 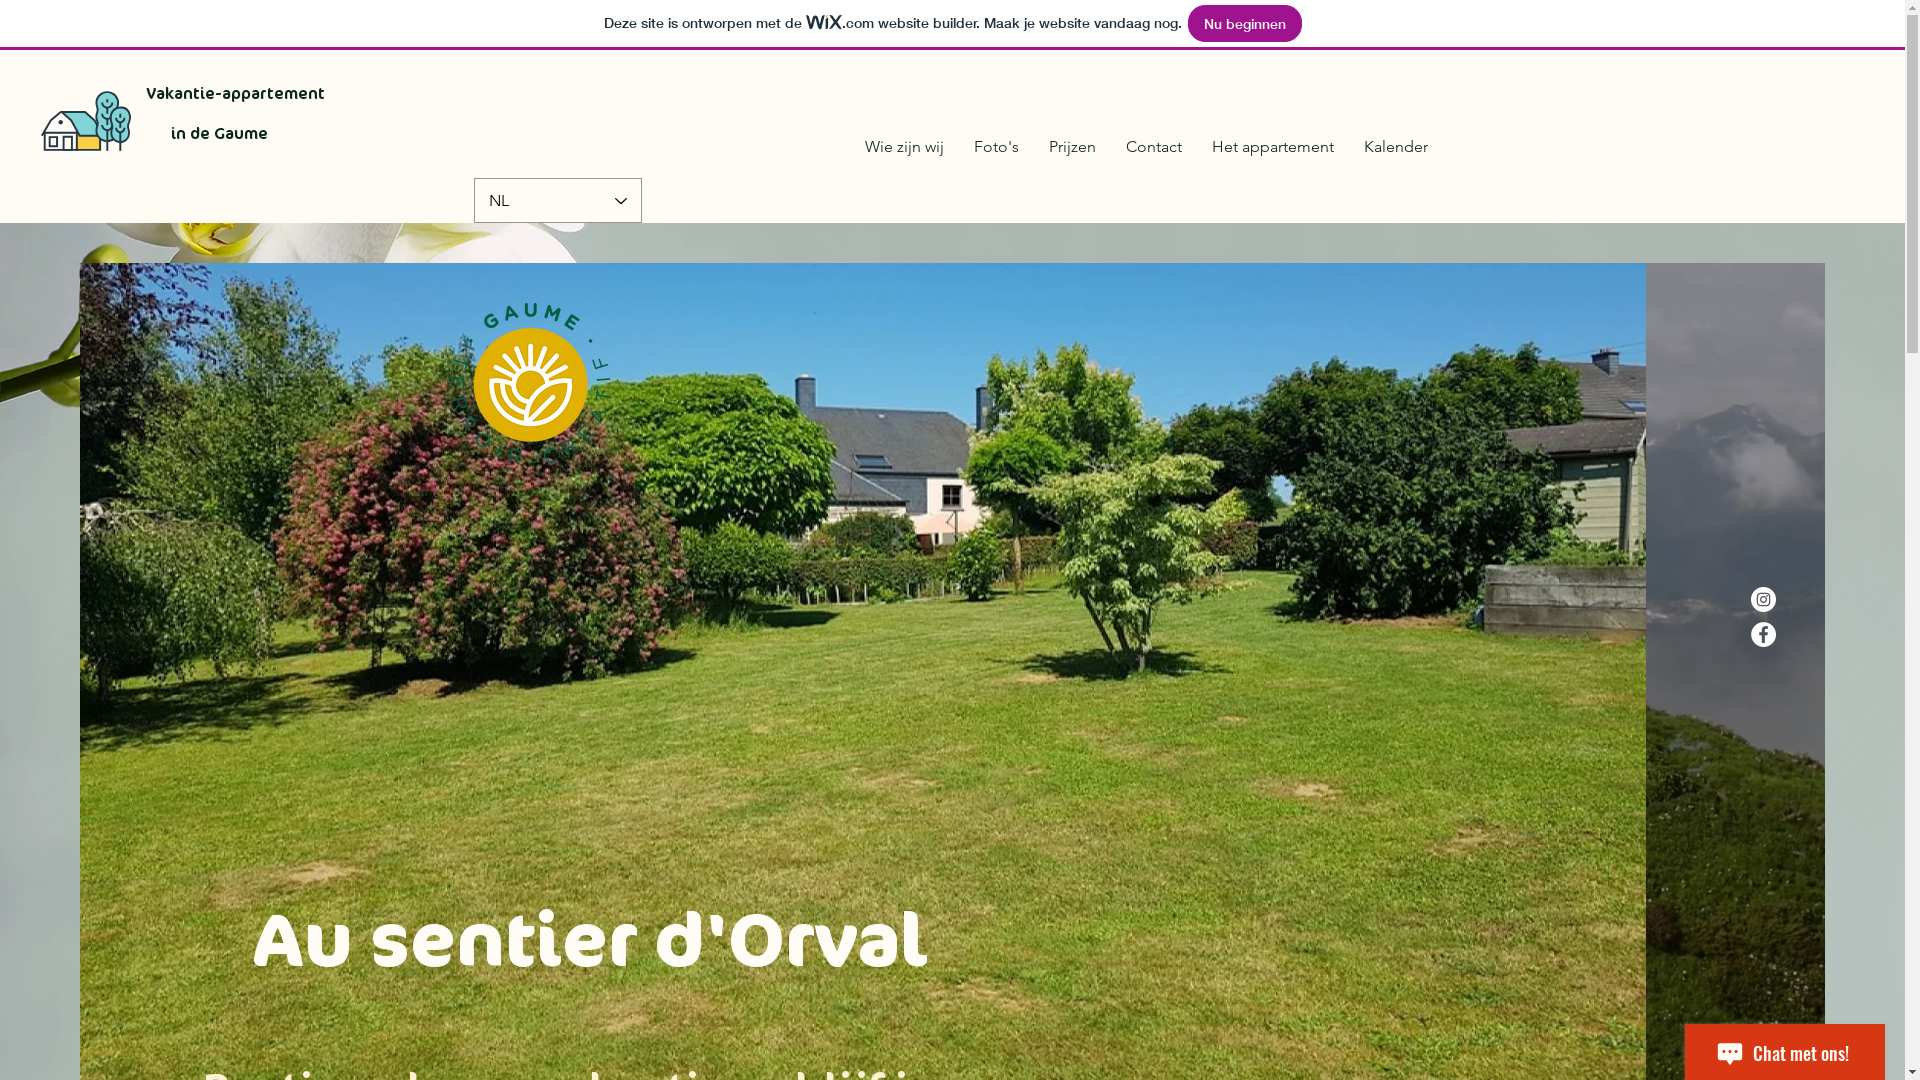 What do you see at coordinates (220, 134) in the screenshot?
I see `in de Gaume` at bounding box center [220, 134].